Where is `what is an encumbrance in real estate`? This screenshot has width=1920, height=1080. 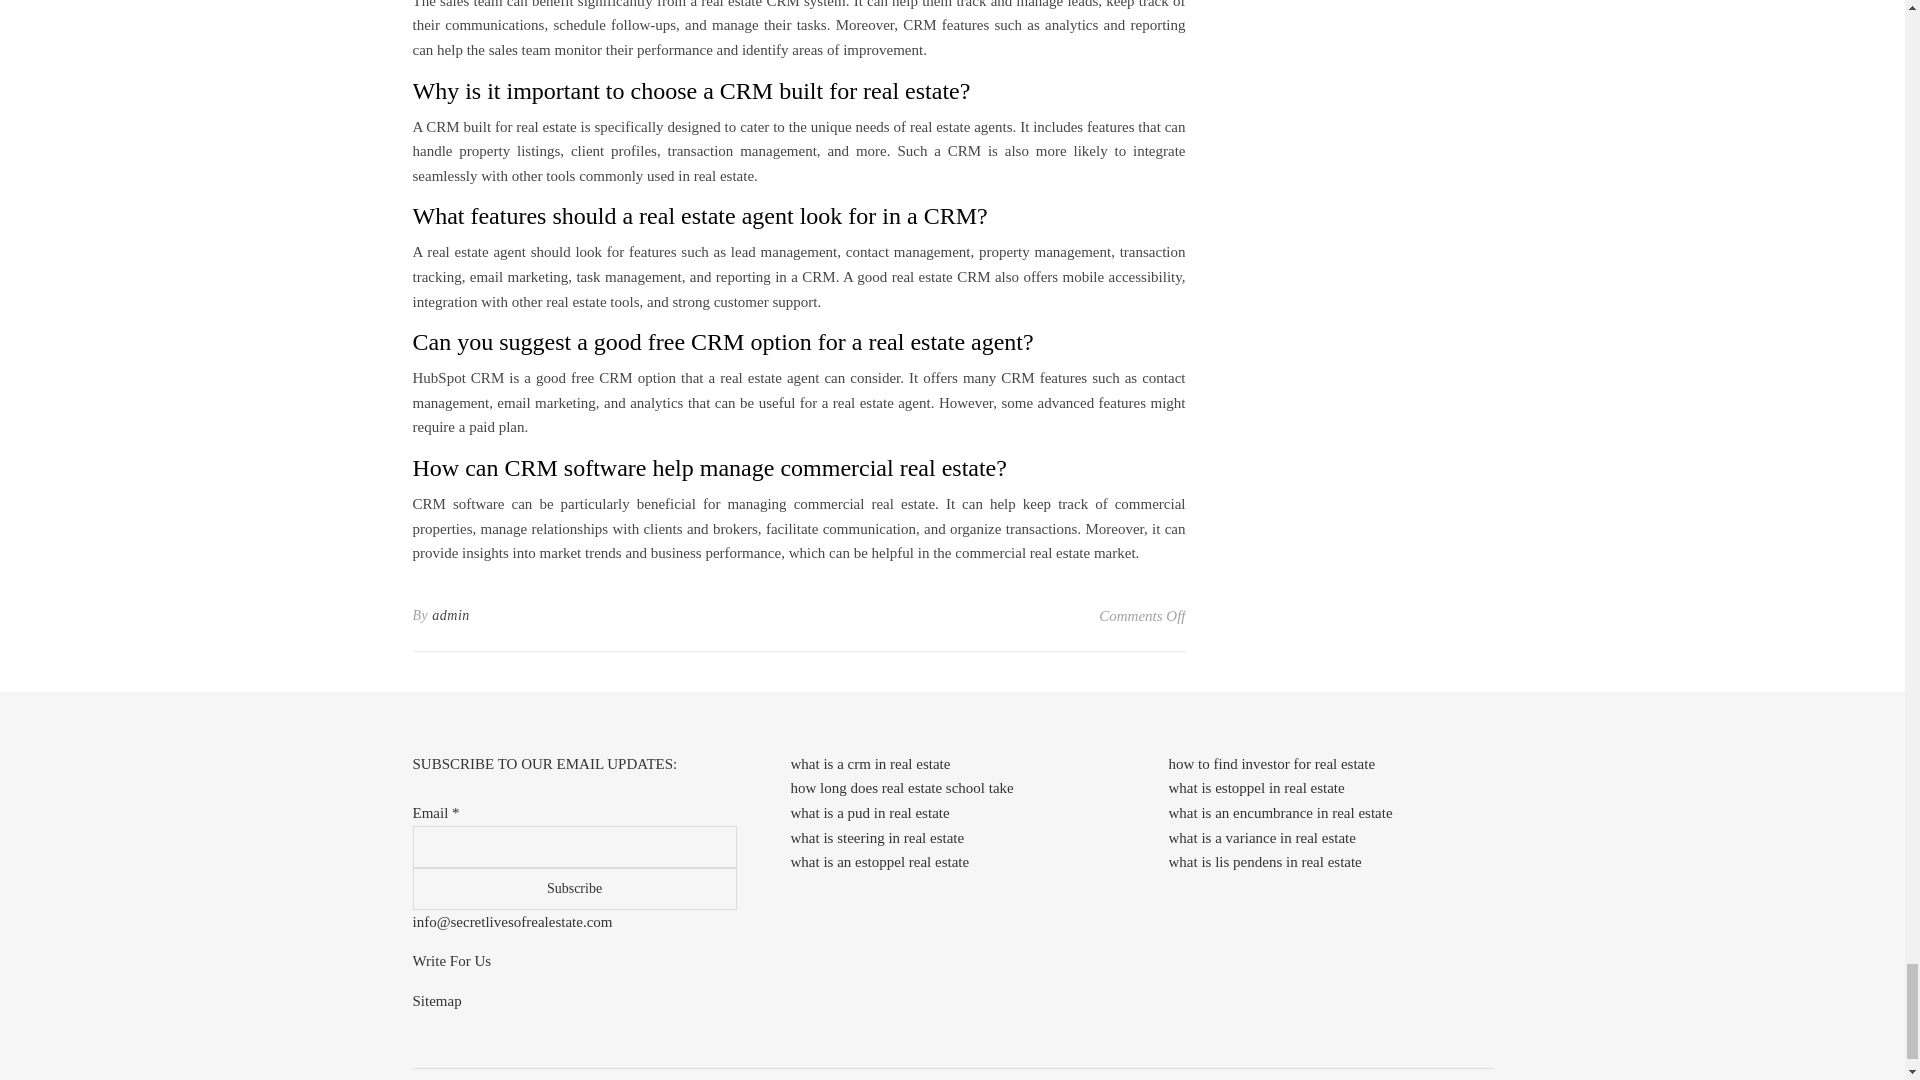
what is an encumbrance in real estate is located at coordinates (1280, 812).